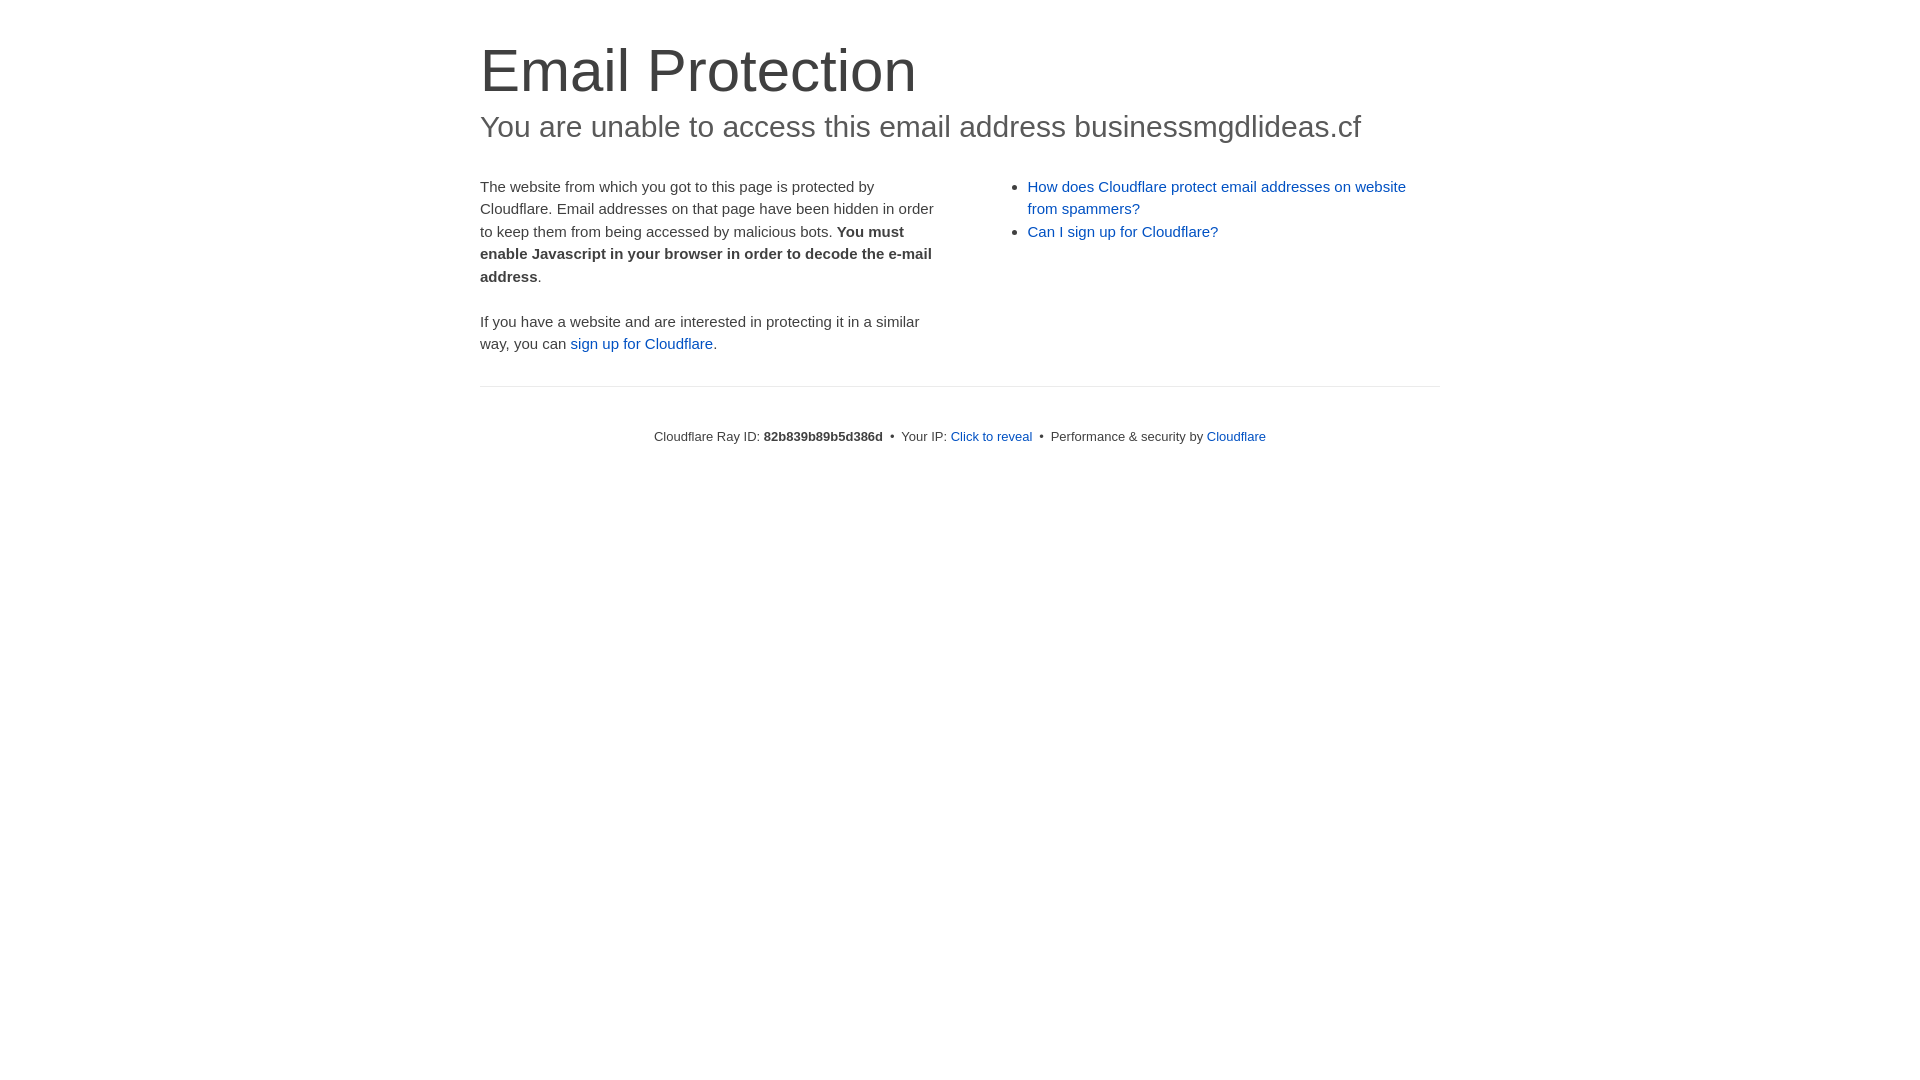 This screenshot has width=1920, height=1080. Describe the element at coordinates (1124, 232) in the screenshot. I see `Can I sign up for Cloudflare?` at that location.